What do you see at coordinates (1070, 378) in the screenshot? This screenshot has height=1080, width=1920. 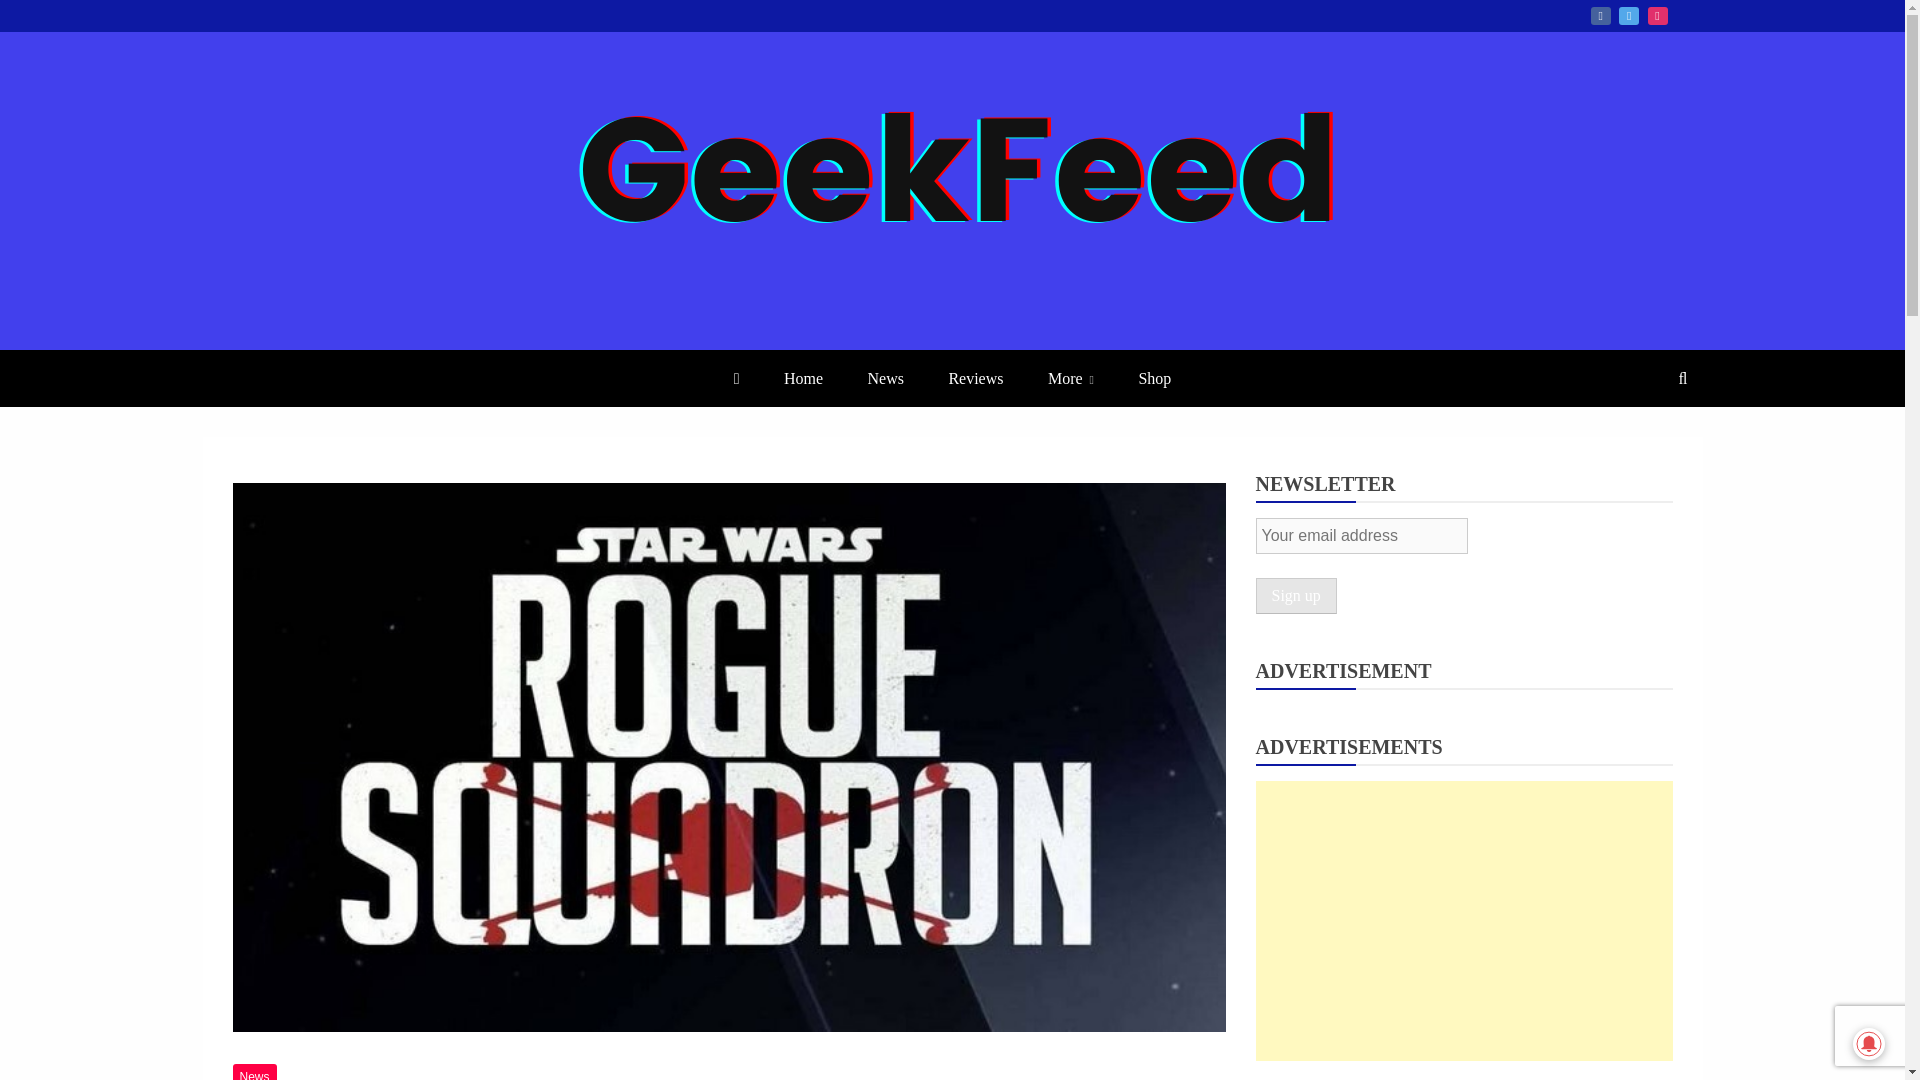 I see `More` at bounding box center [1070, 378].